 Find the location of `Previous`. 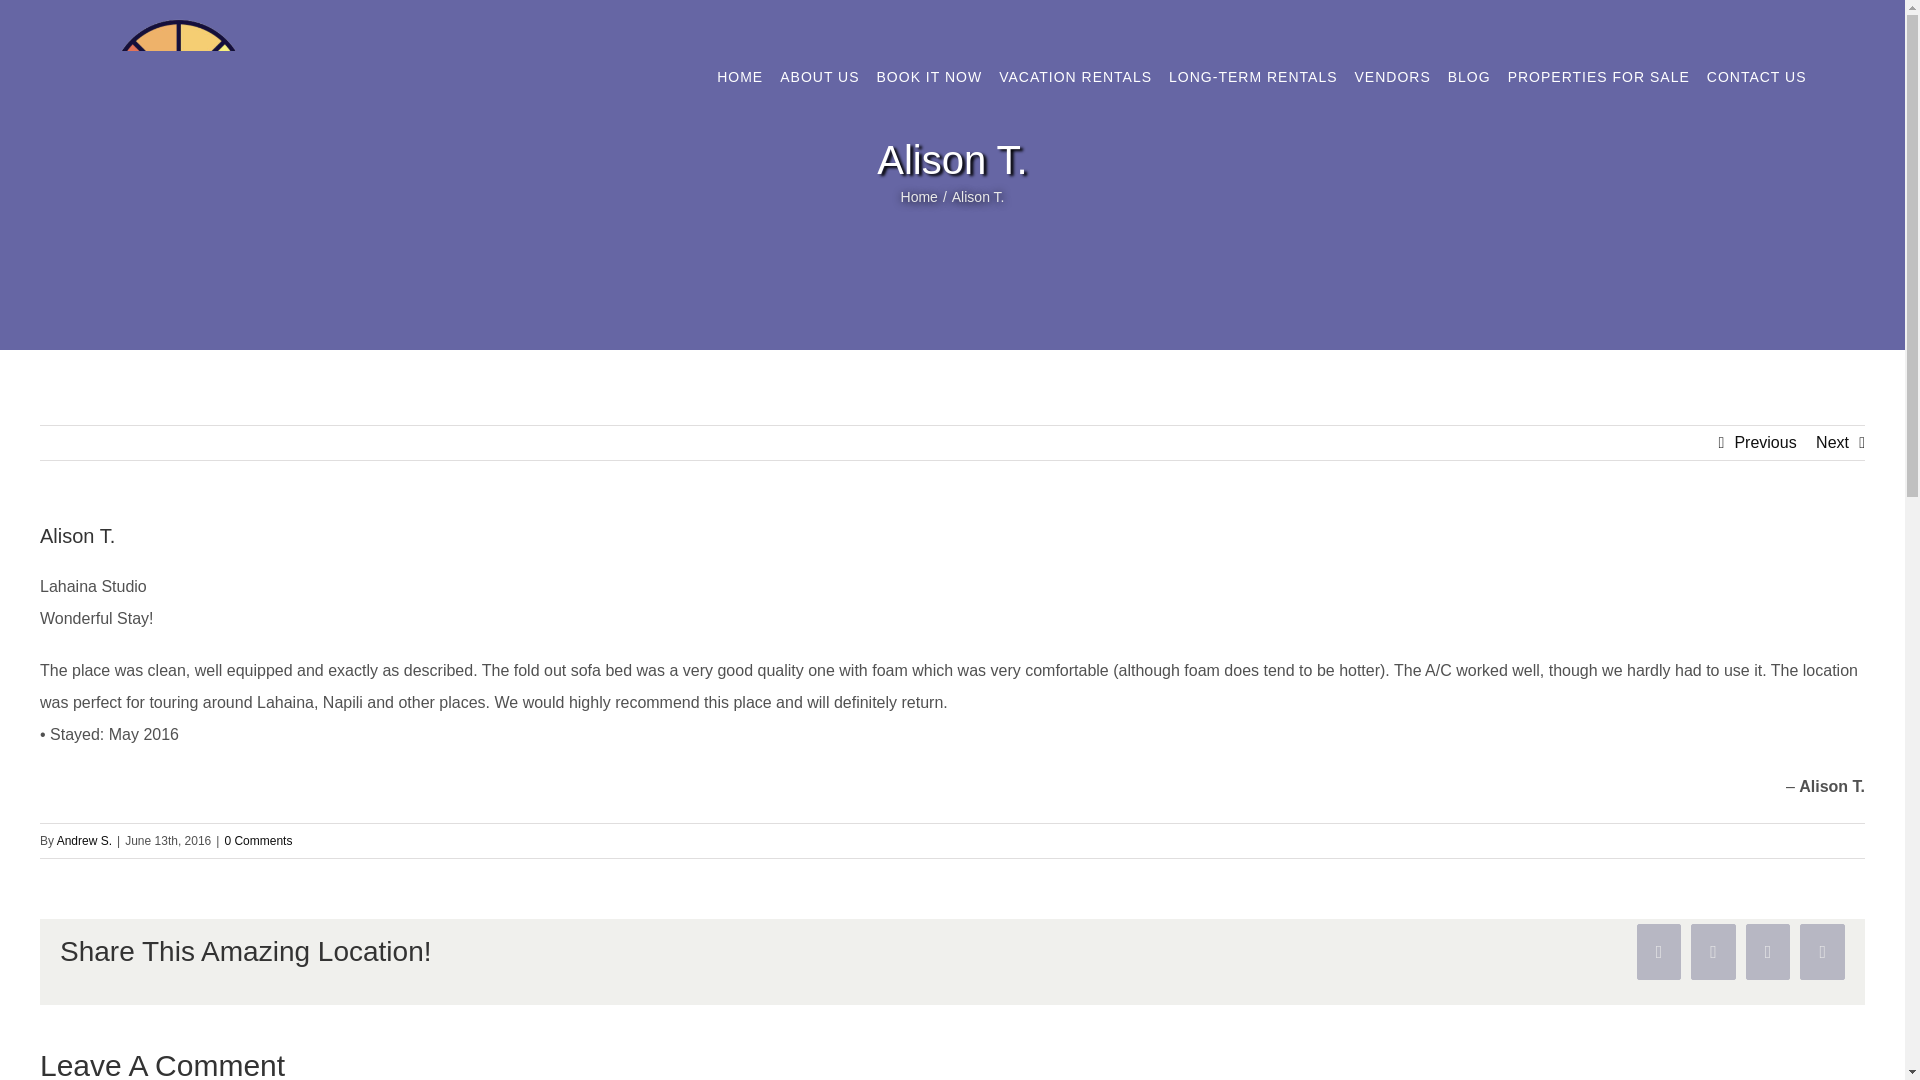

Previous is located at coordinates (1764, 442).